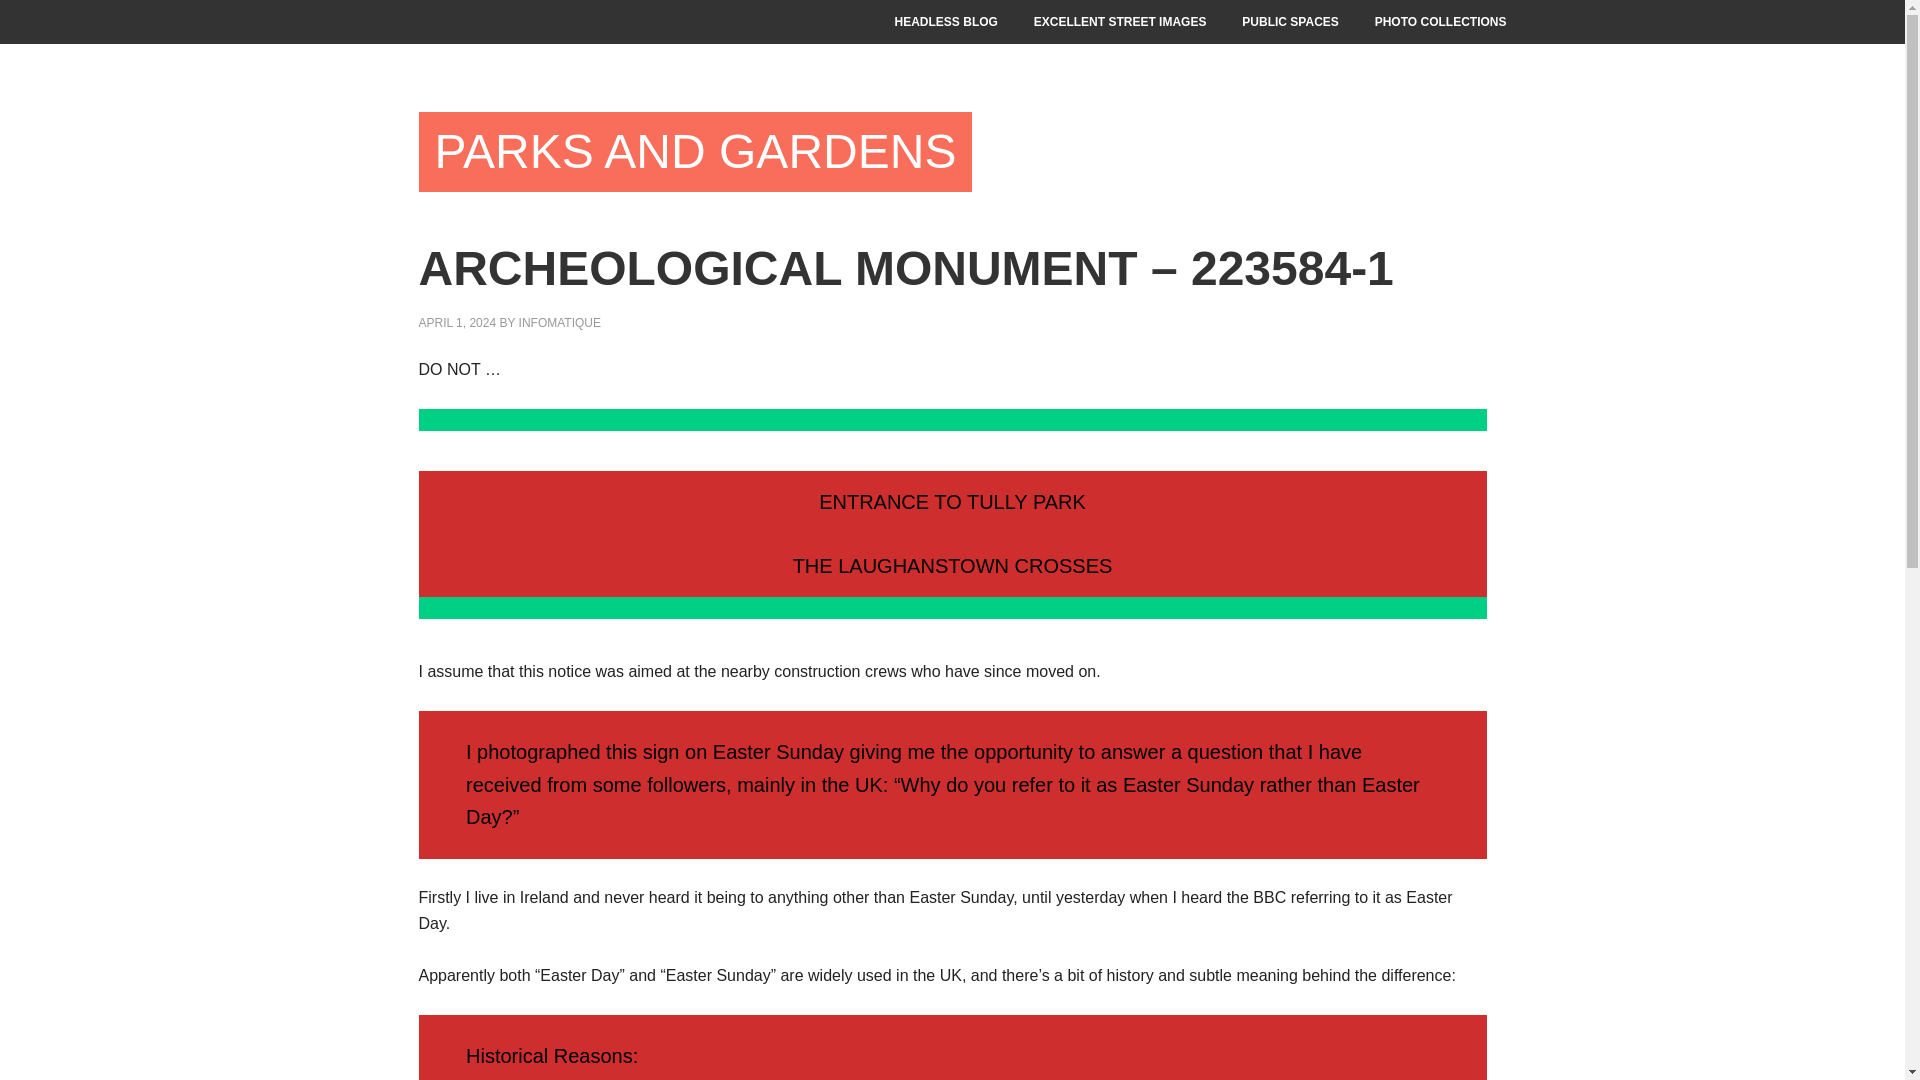 This screenshot has height=1080, width=1920. What do you see at coordinates (1120, 22) in the screenshot?
I see `EXCELLENT STREET IMAGES` at bounding box center [1120, 22].